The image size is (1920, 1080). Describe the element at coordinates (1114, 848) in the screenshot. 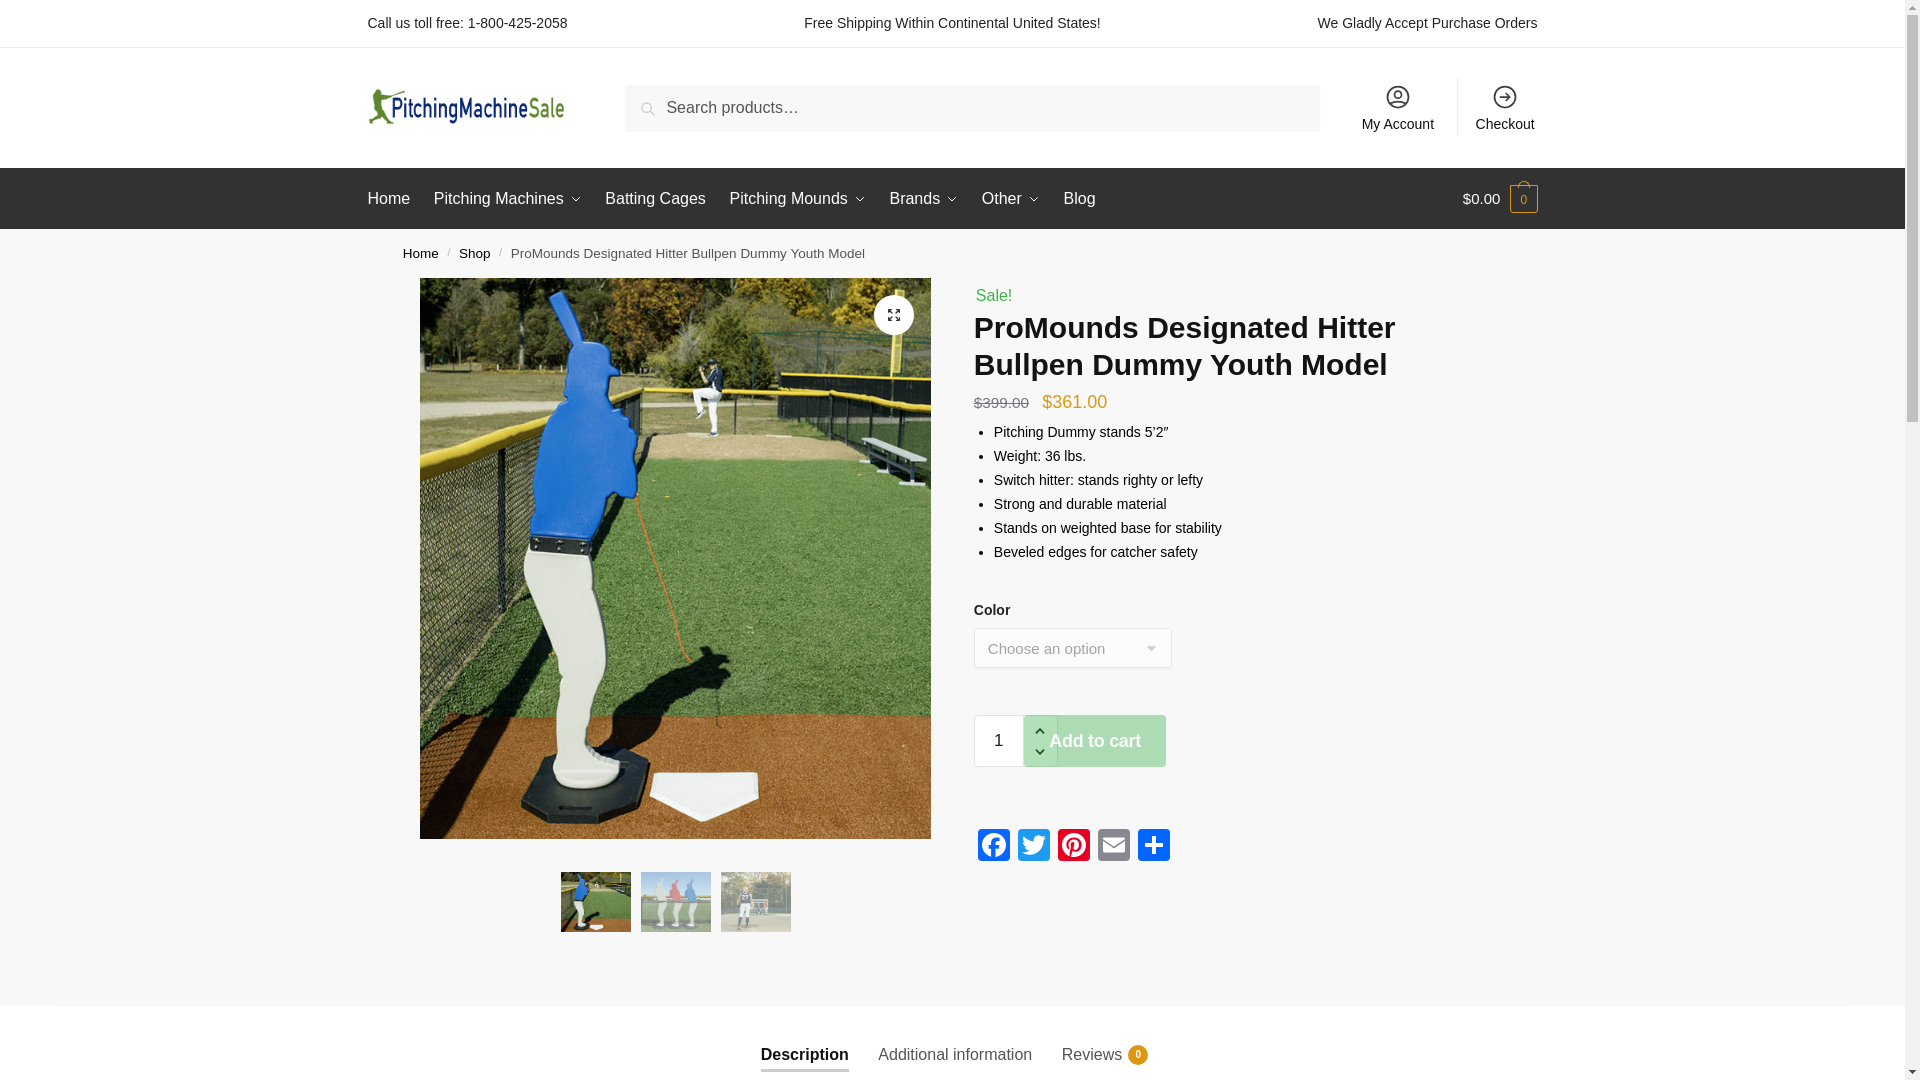

I see `Email` at that location.